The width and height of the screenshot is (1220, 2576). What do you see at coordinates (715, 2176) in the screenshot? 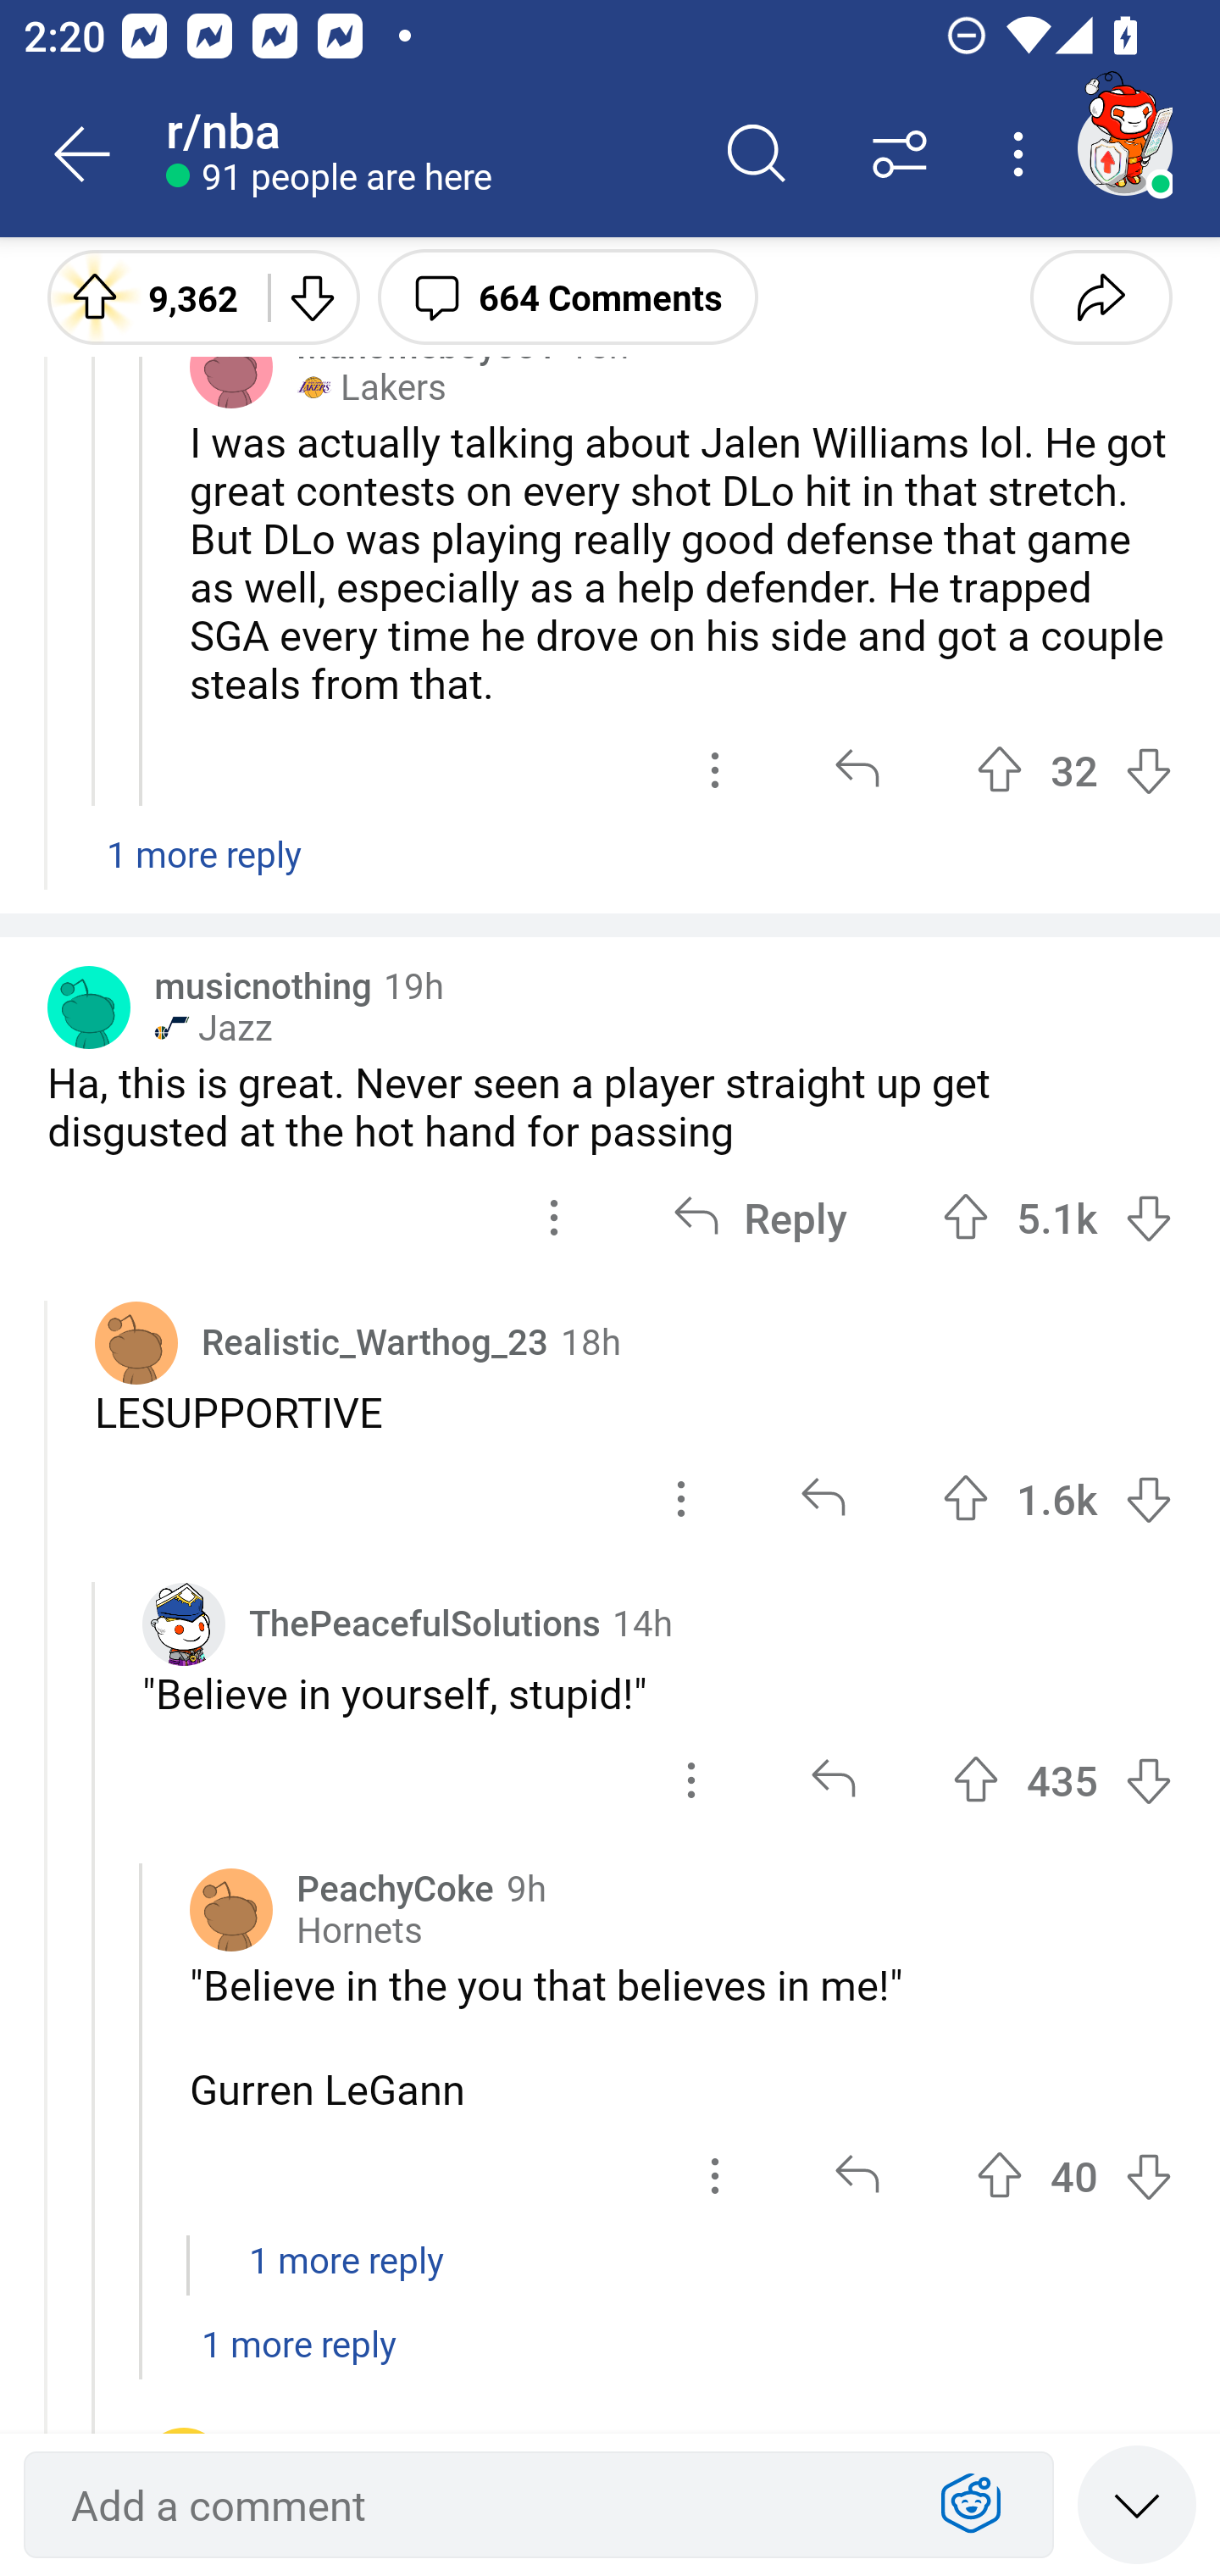
I see `options` at bounding box center [715, 2176].